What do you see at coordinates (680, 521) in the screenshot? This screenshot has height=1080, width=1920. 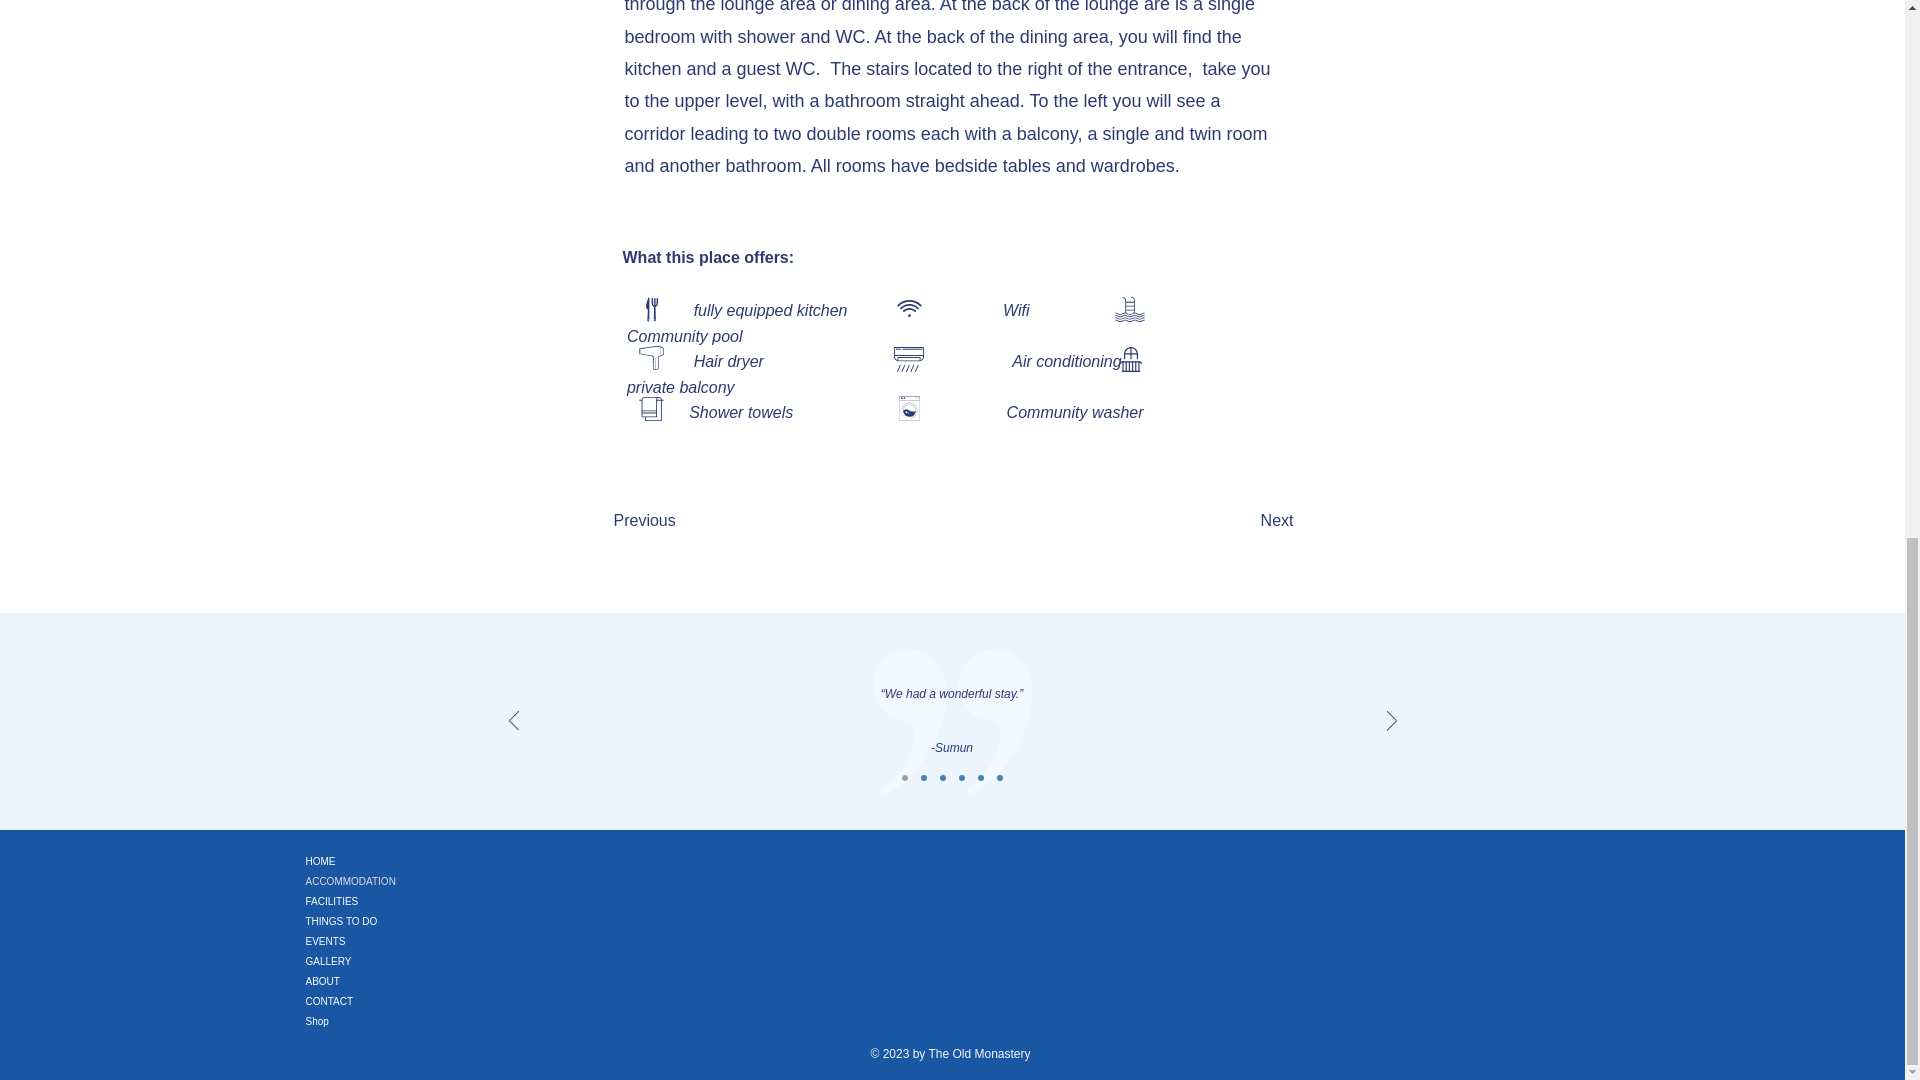 I see `Previous` at bounding box center [680, 521].